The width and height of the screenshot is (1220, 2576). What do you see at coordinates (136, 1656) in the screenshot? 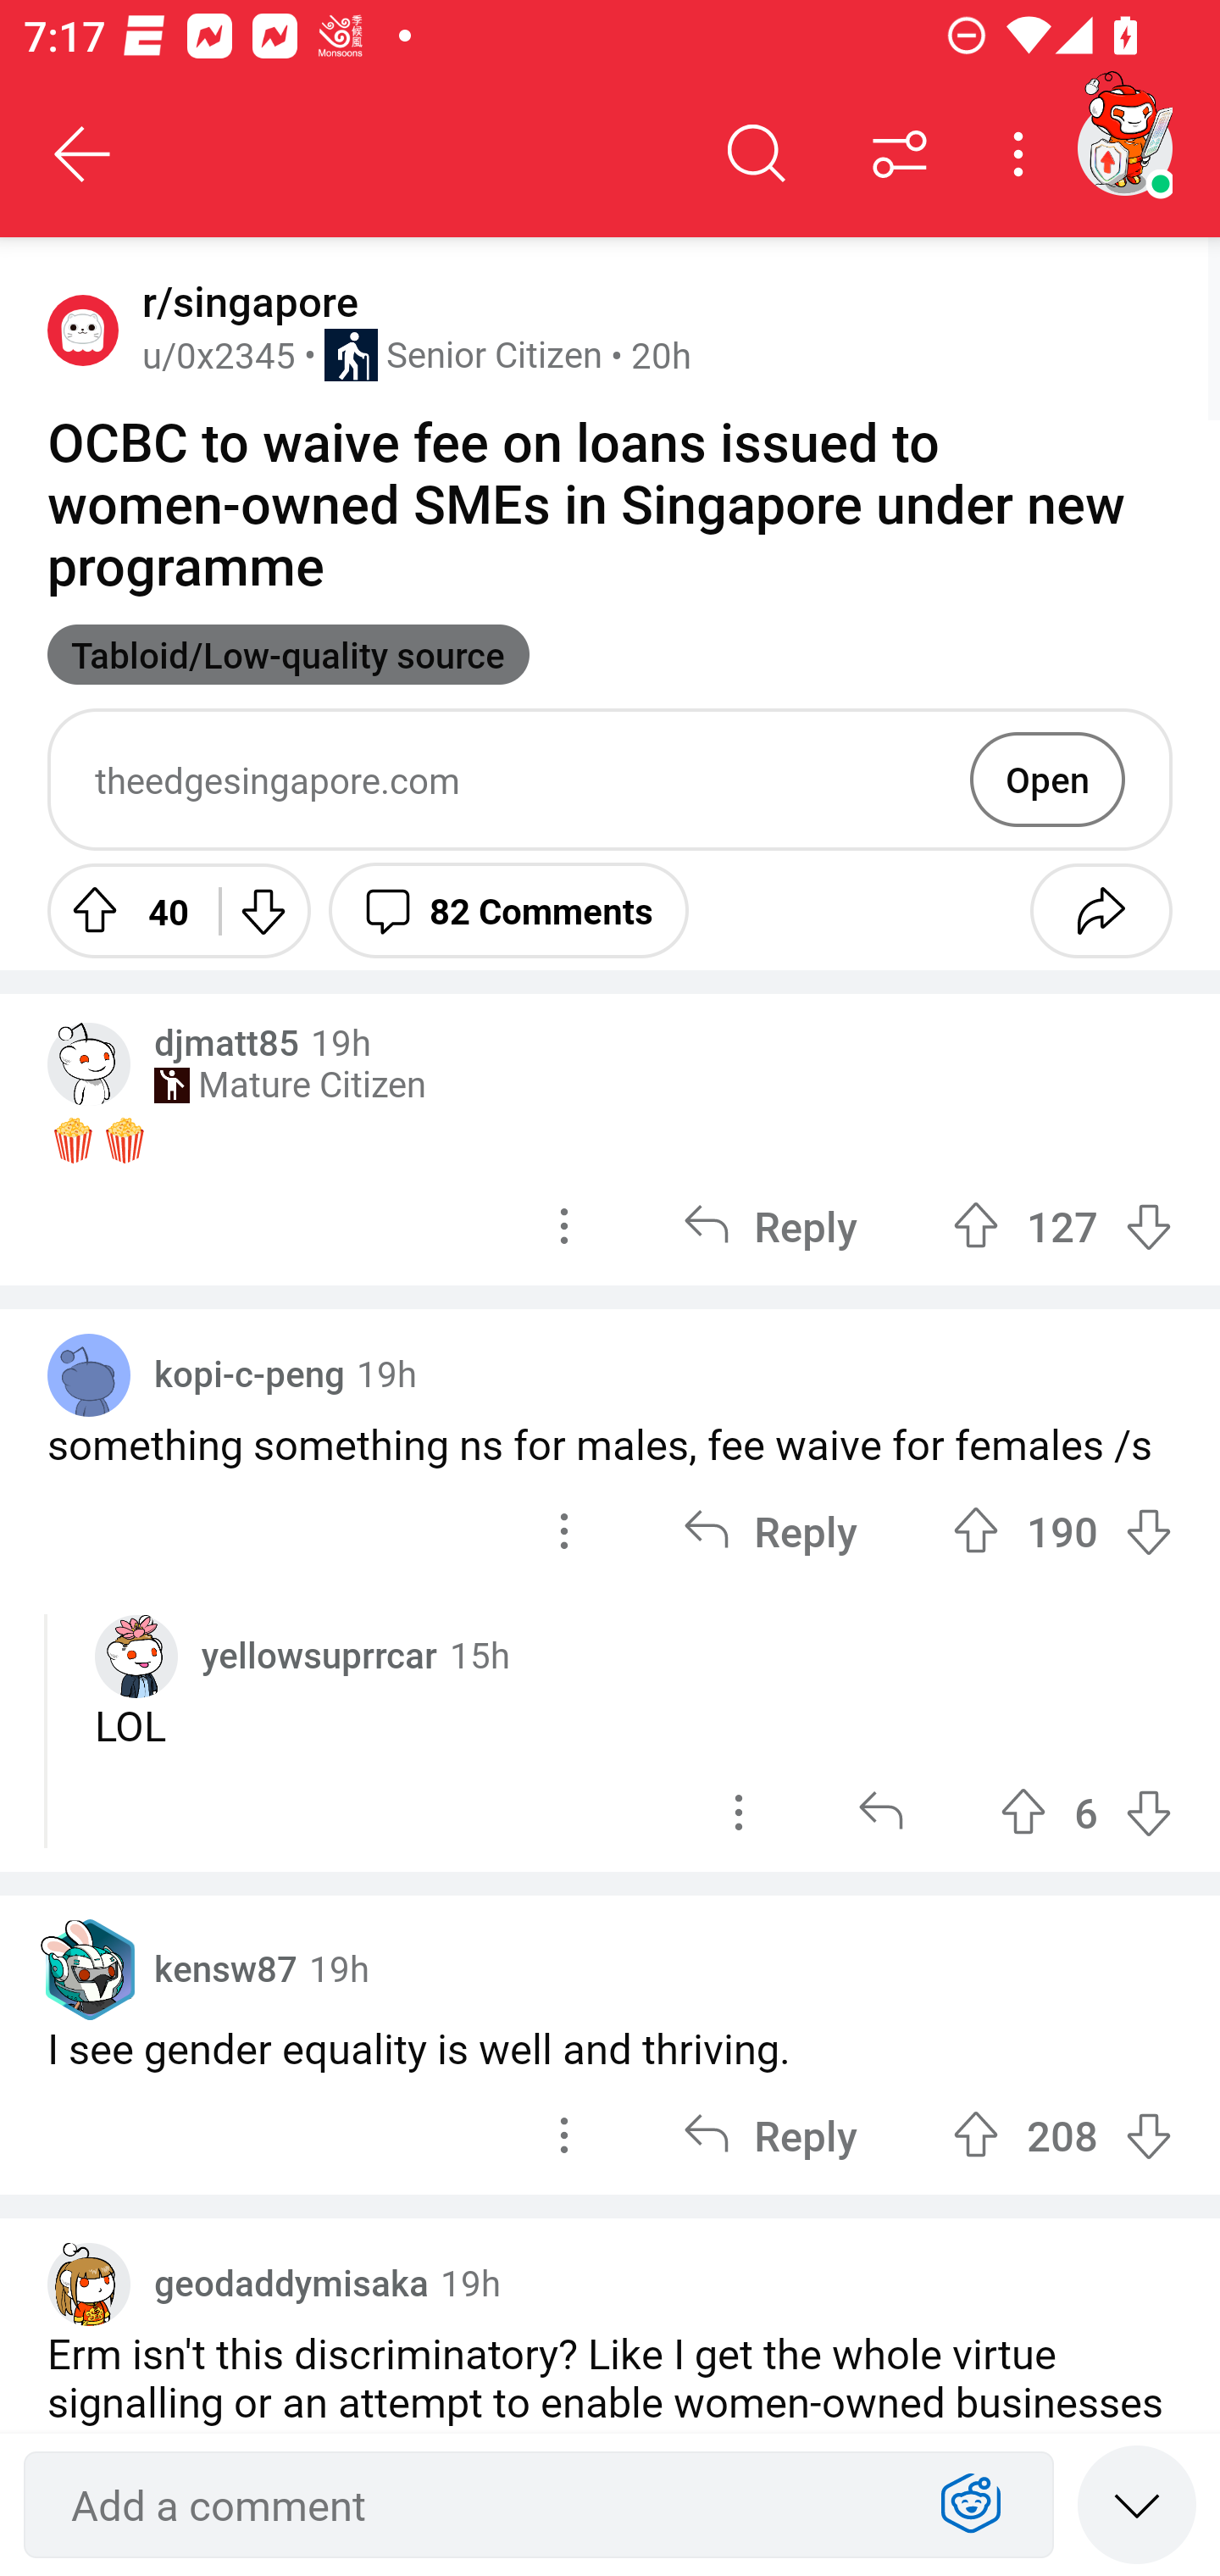
I see `Custom avatar` at bounding box center [136, 1656].